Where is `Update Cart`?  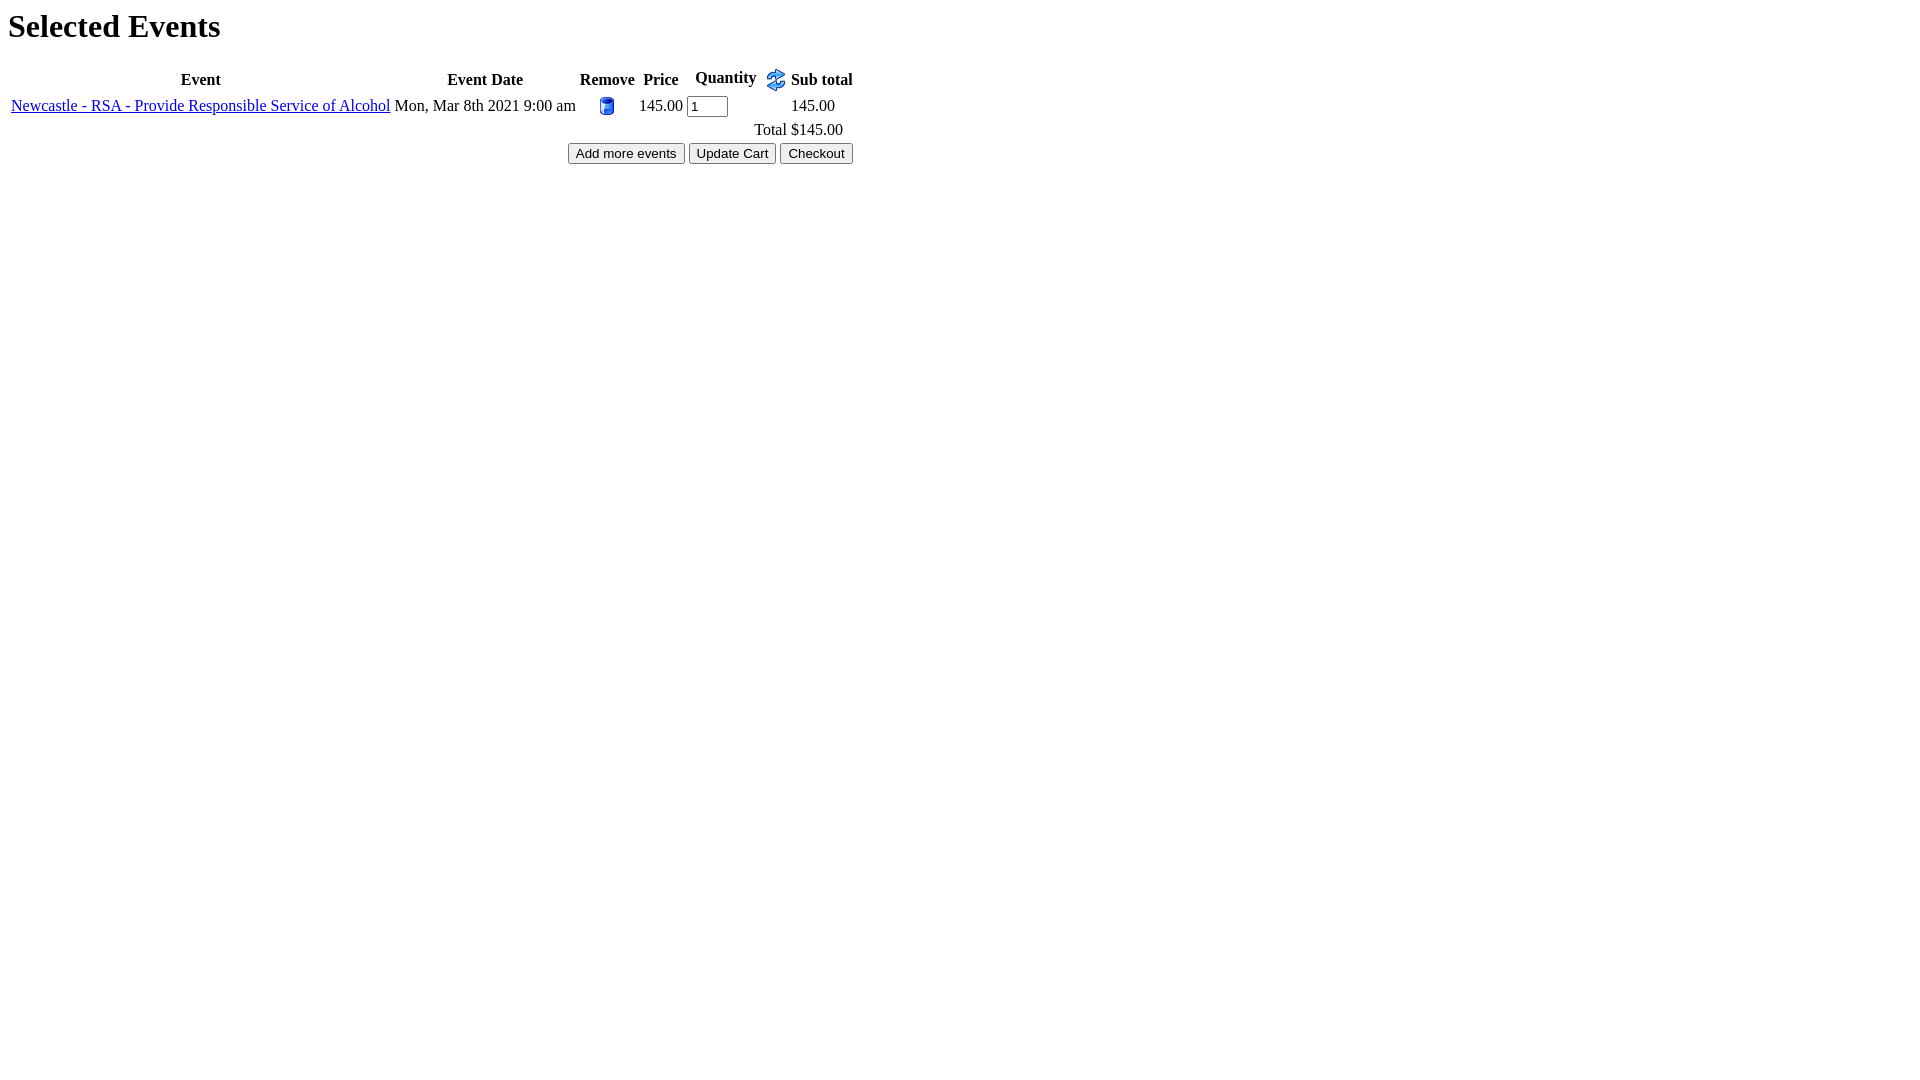 Update Cart is located at coordinates (733, 154).